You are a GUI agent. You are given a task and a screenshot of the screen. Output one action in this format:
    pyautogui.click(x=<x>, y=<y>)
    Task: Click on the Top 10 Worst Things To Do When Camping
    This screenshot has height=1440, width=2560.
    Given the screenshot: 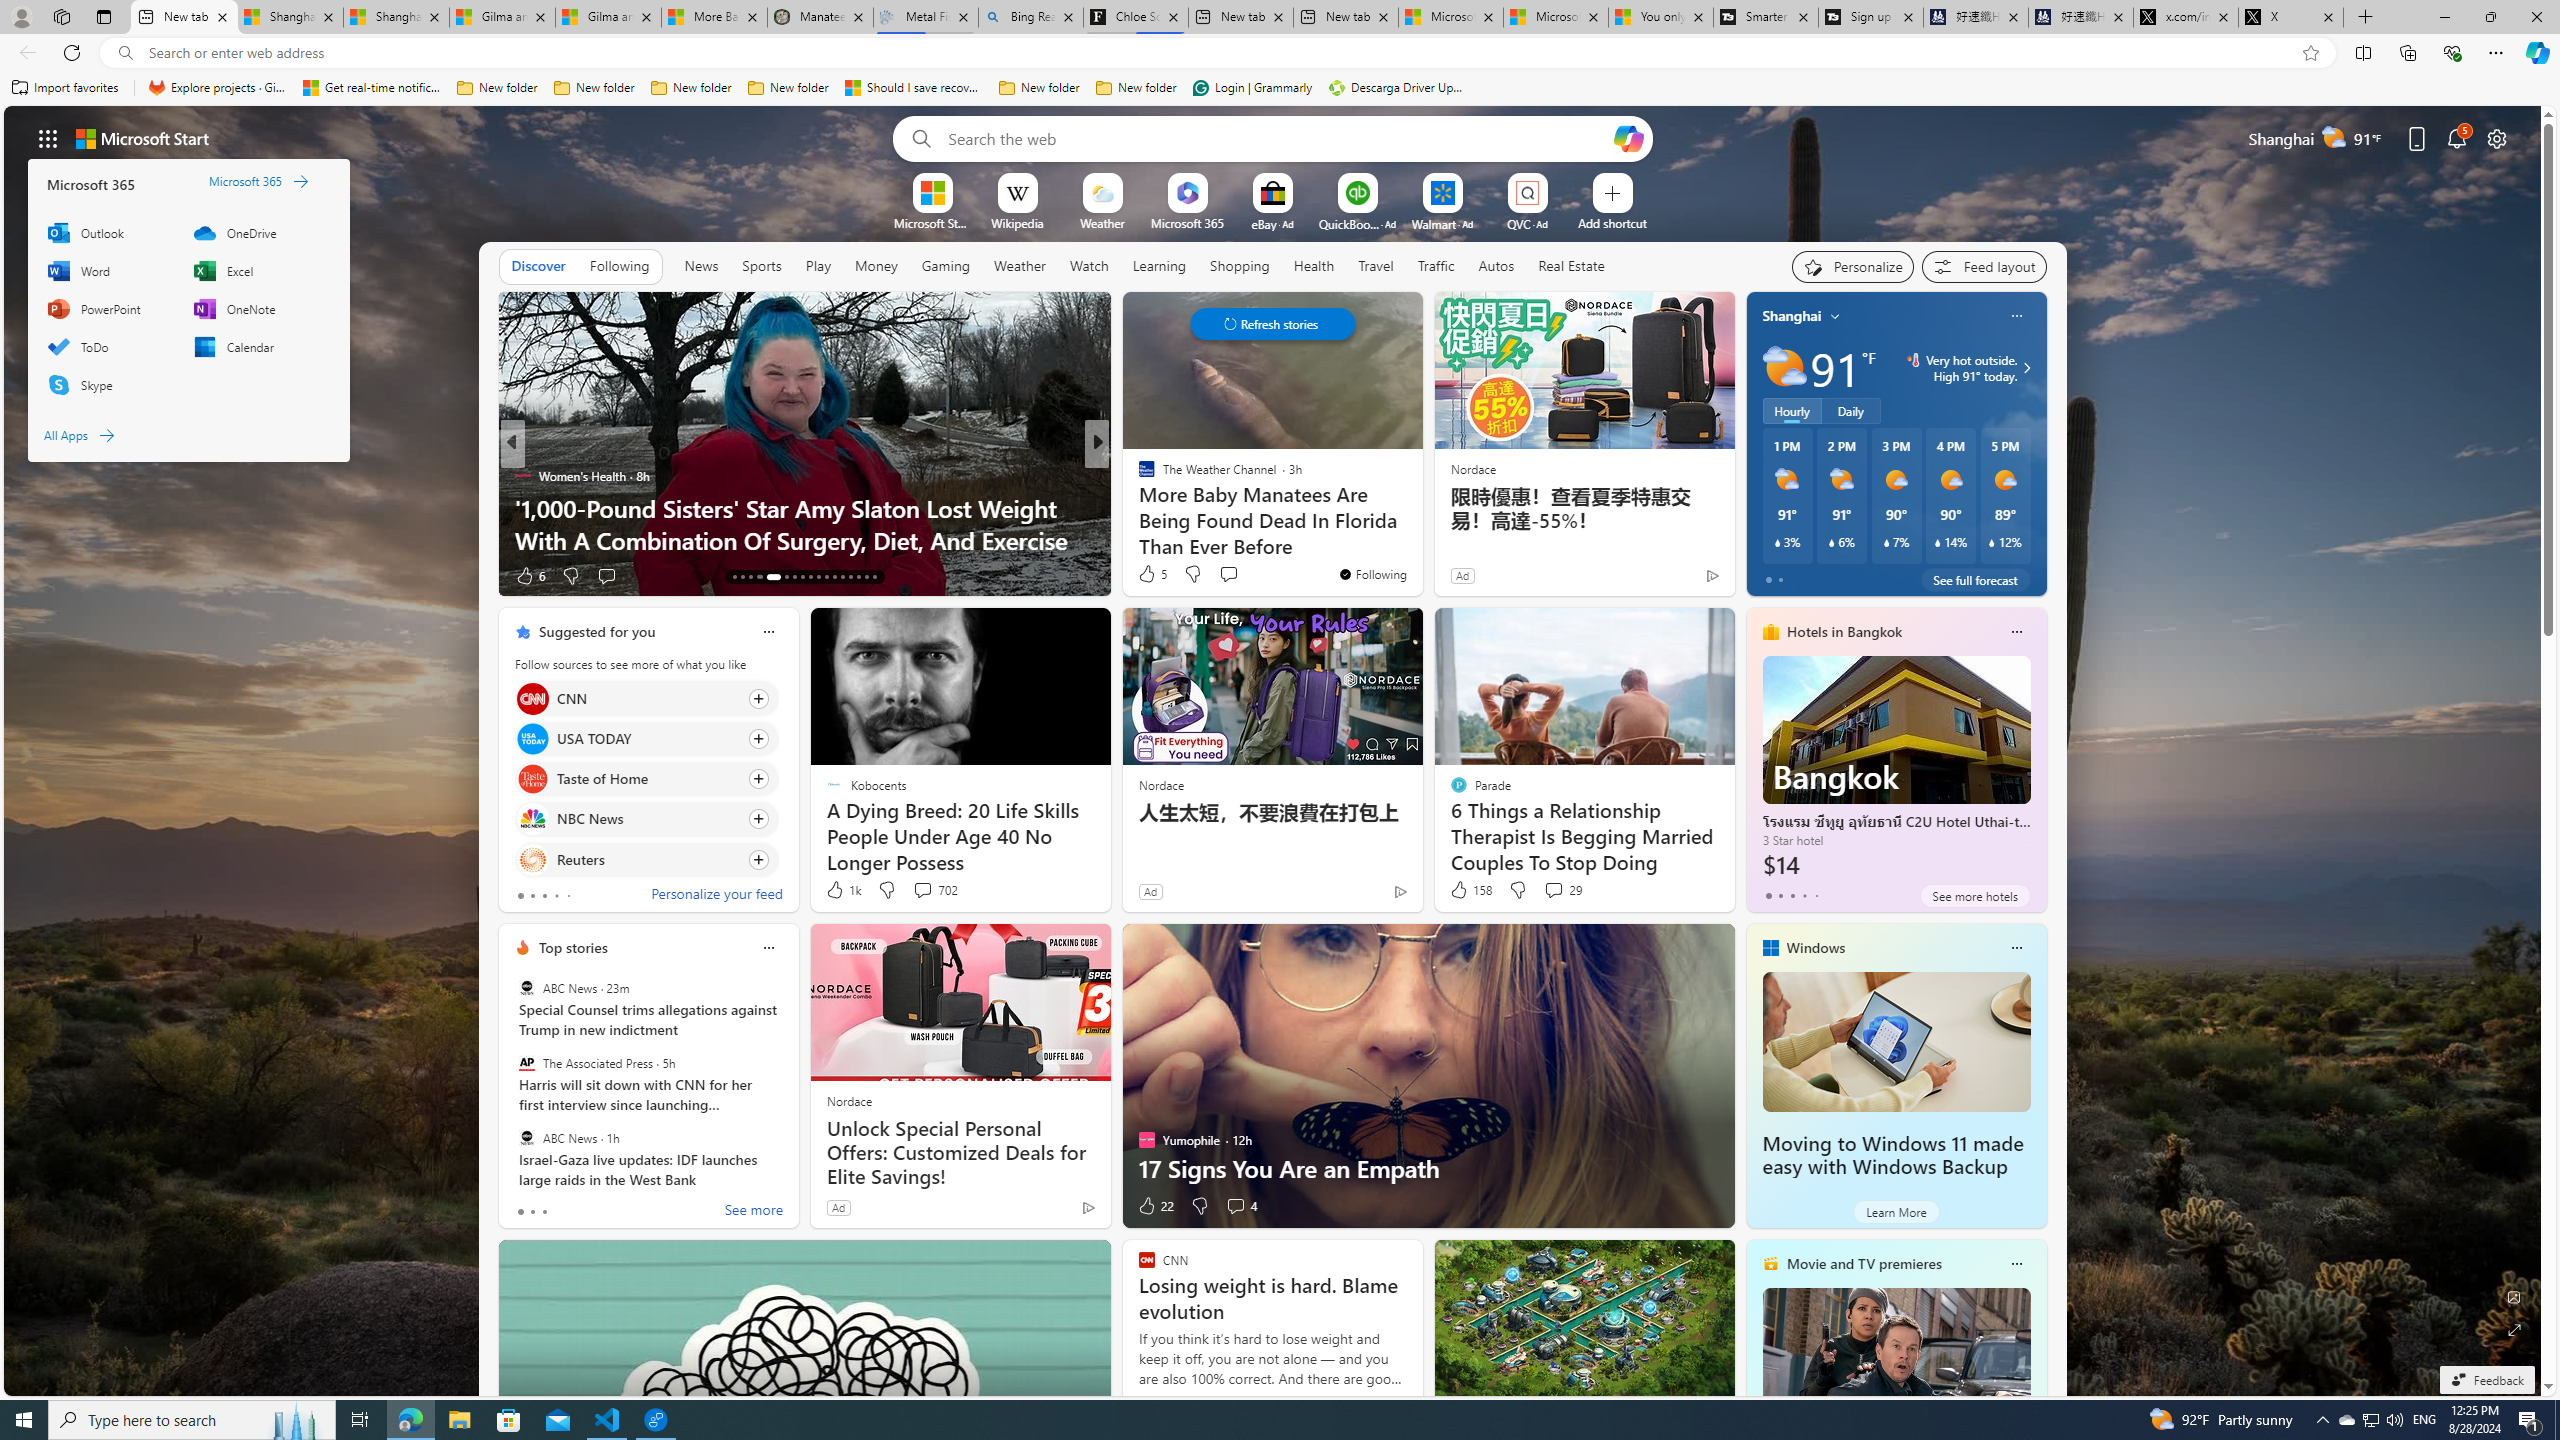 What is the action you would take?
    pyautogui.click(x=1419, y=540)
    